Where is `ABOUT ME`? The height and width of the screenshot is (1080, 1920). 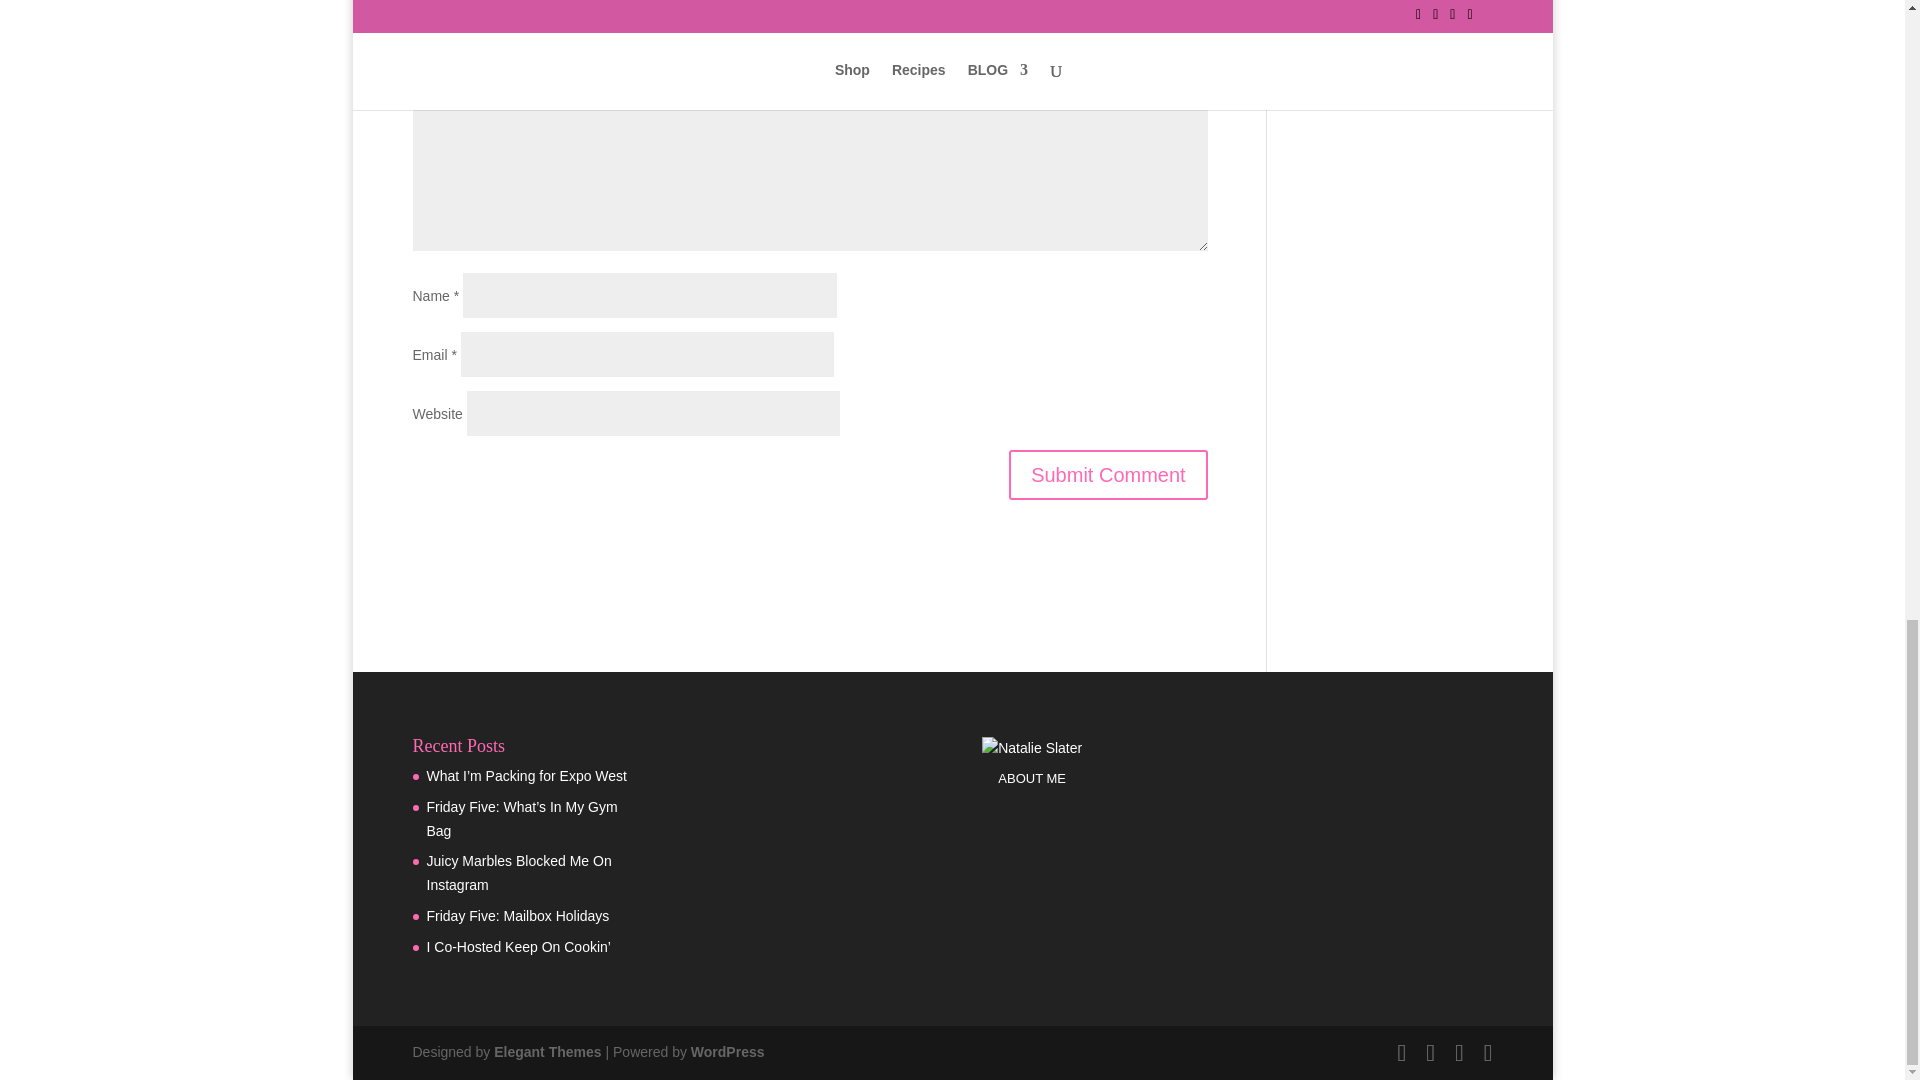
ABOUT ME is located at coordinates (1032, 778).